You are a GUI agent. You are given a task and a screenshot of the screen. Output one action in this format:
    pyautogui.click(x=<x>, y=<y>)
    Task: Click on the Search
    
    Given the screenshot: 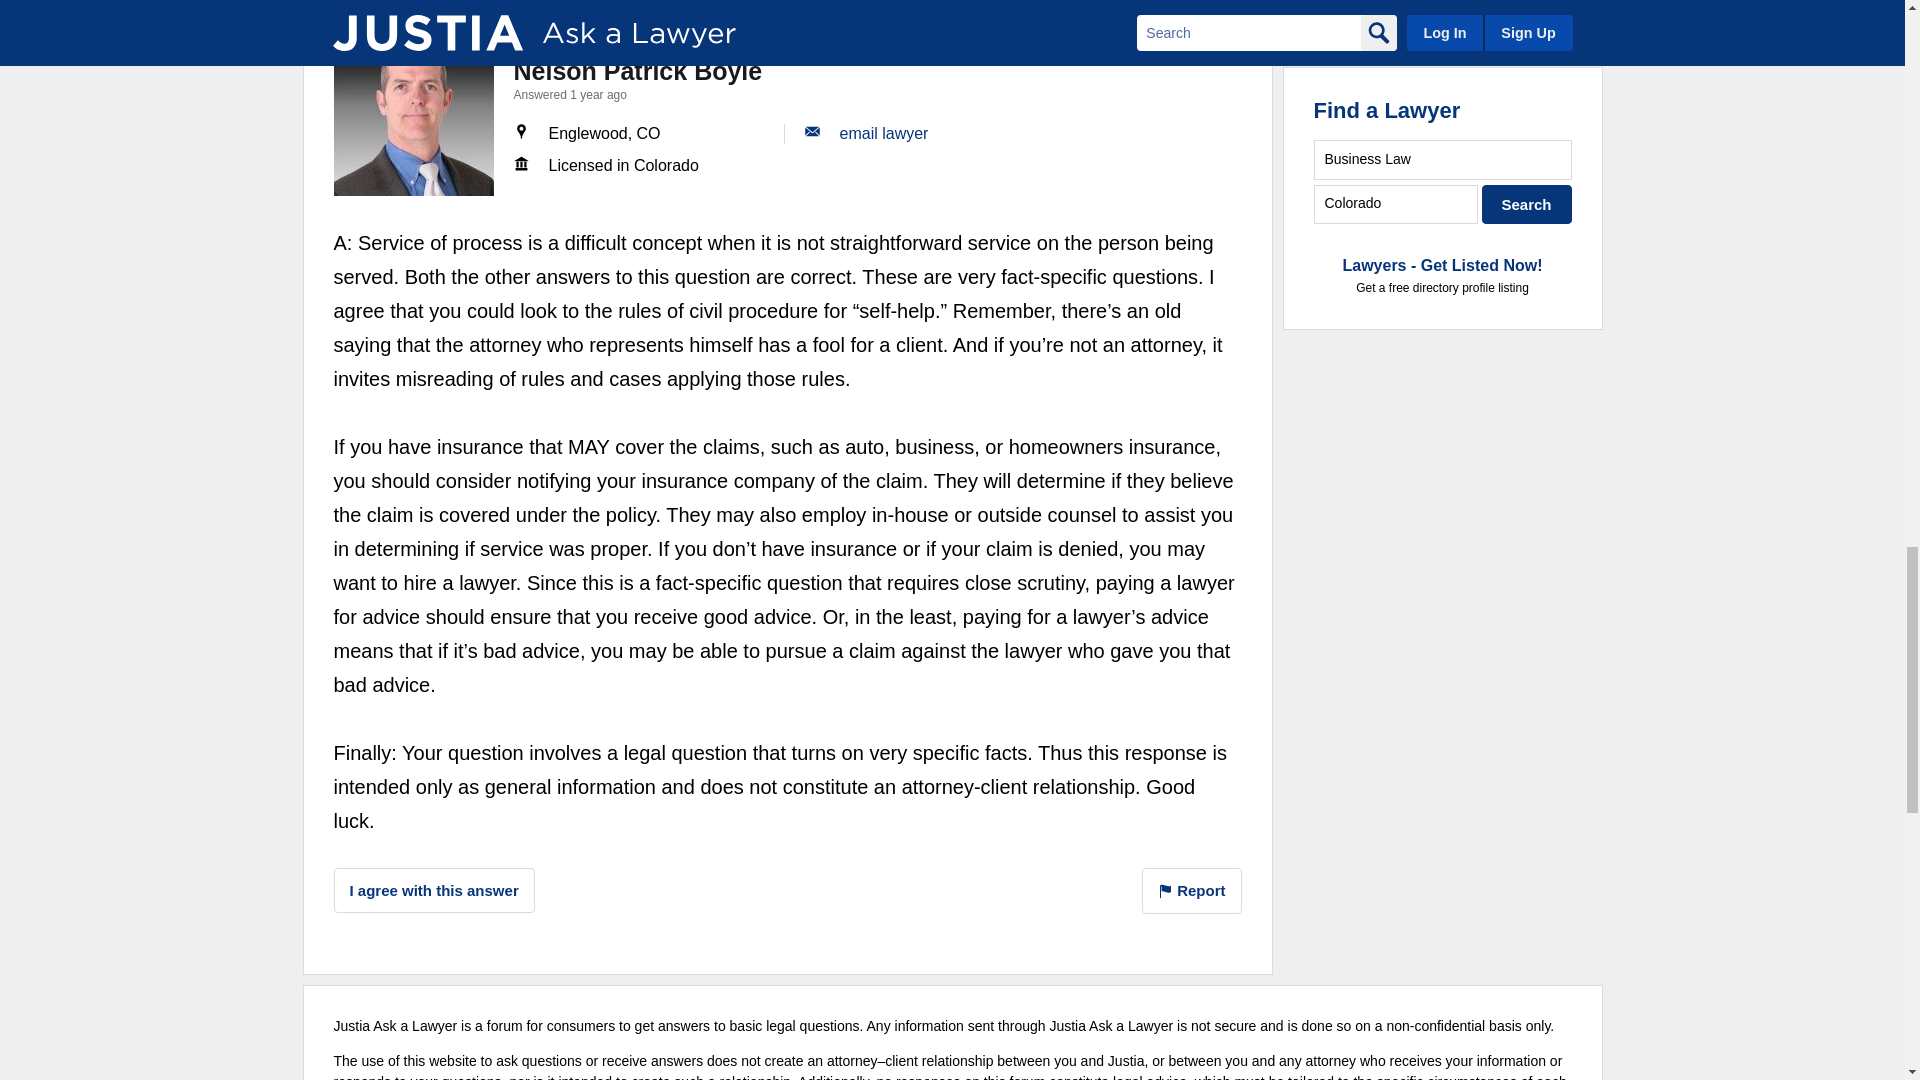 What is the action you would take?
    pyautogui.click(x=1527, y=204)
    